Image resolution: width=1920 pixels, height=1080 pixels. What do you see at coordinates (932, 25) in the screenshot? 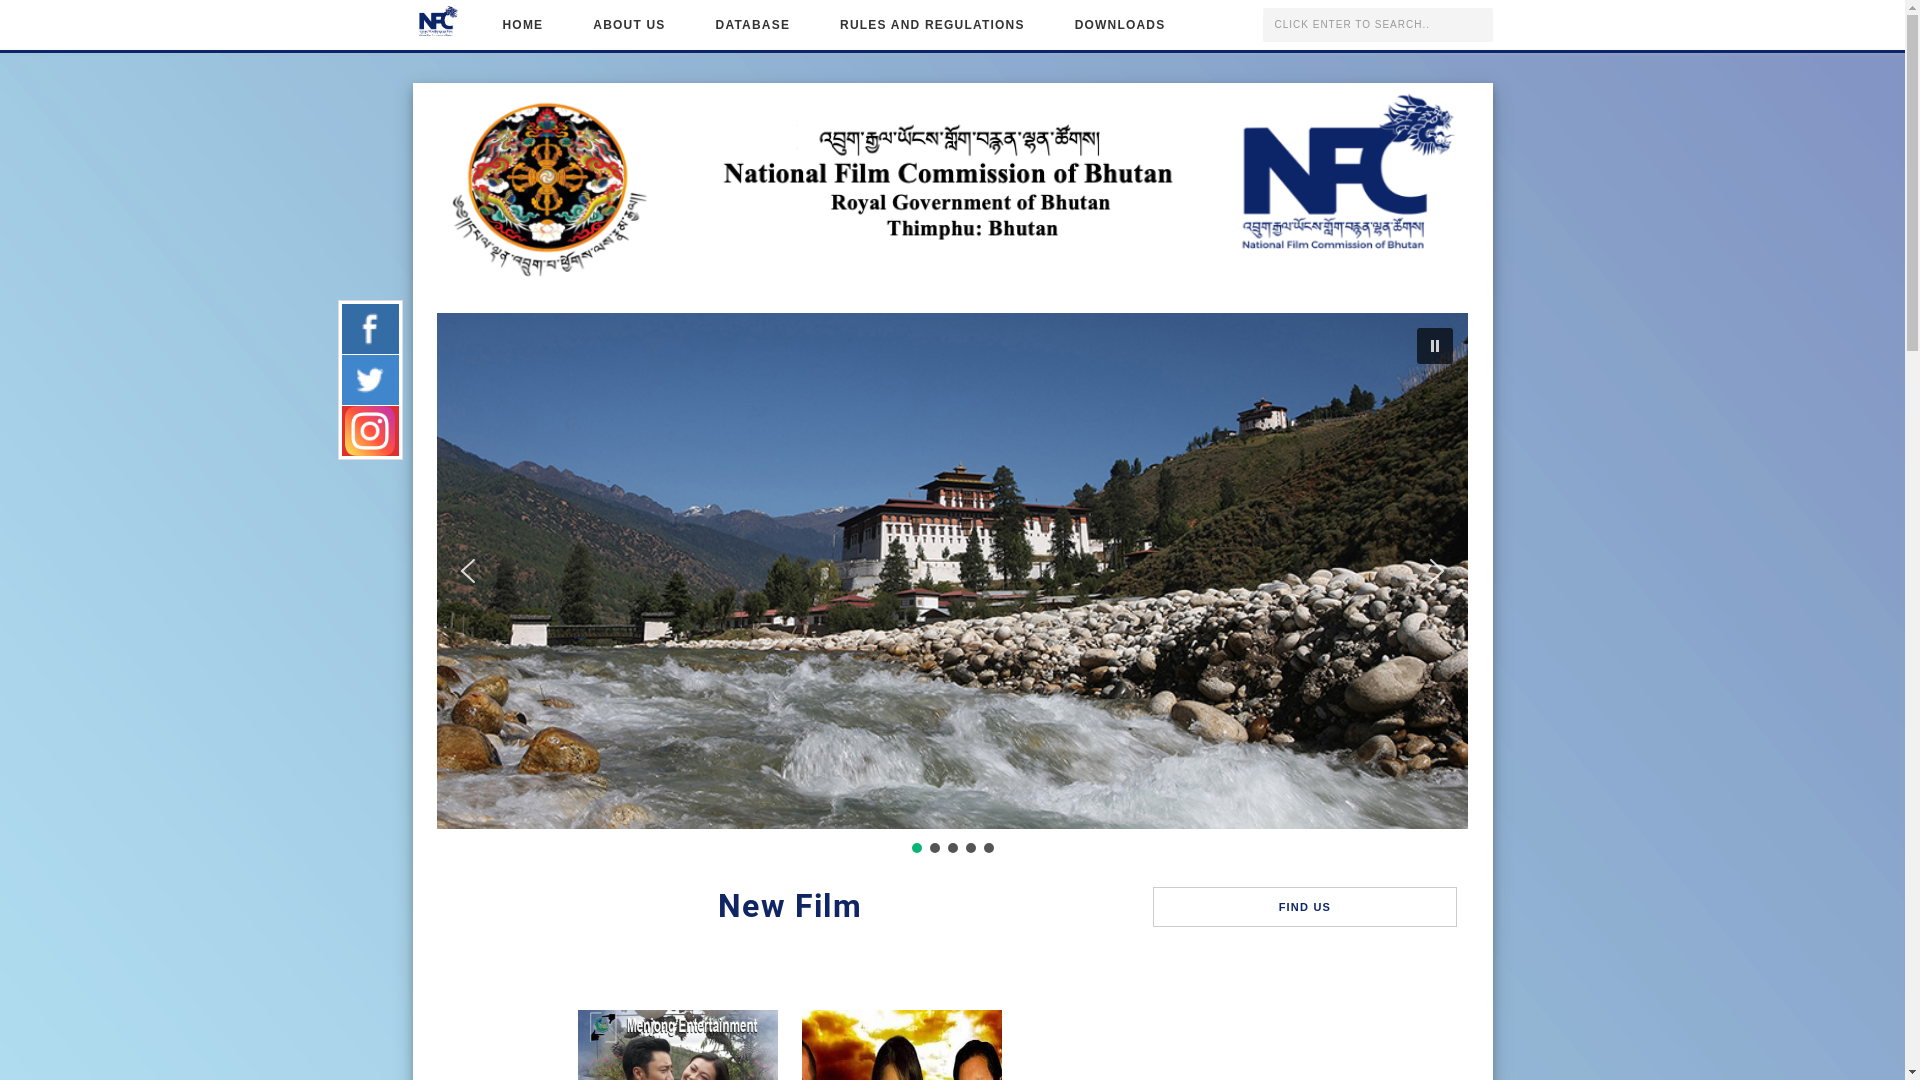
I see `RULES AND REGULATIONS` at bounding box center [932, 25].